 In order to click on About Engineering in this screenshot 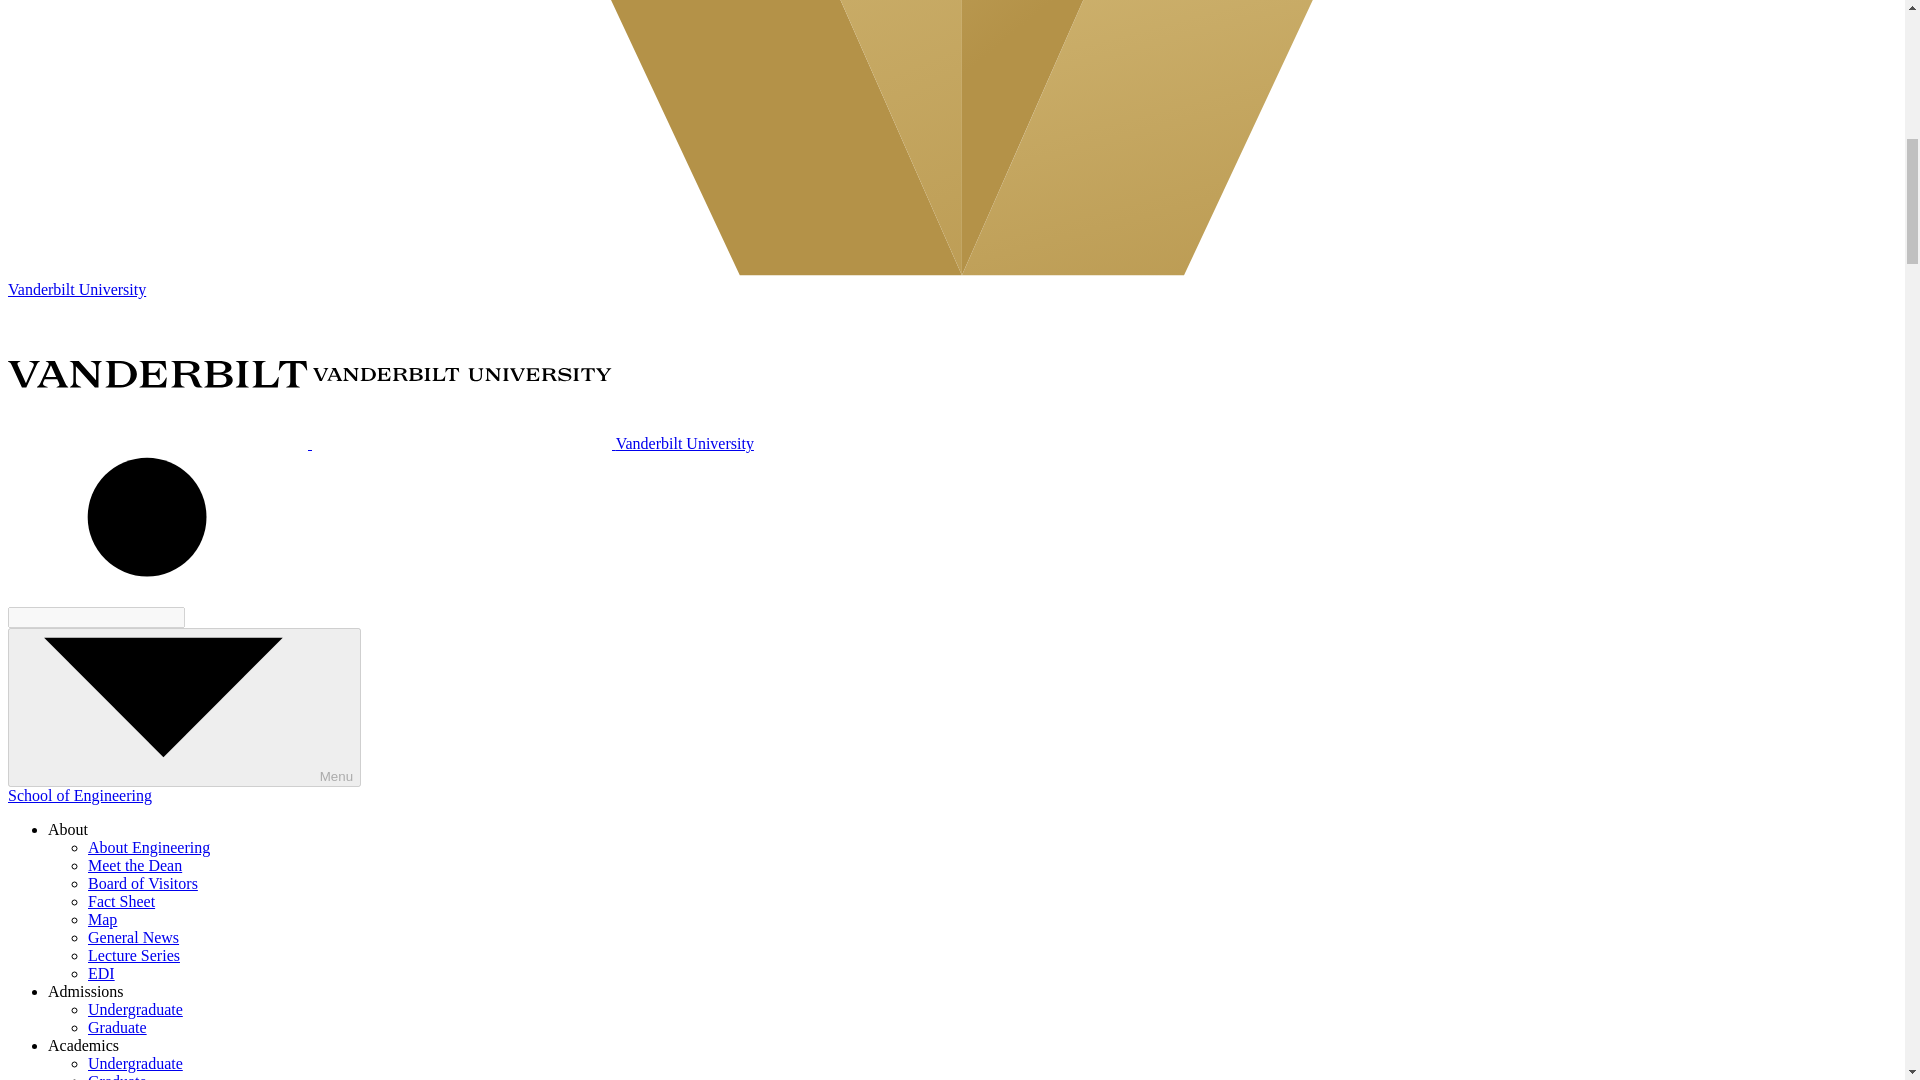, I will do `click(148, 848)`.